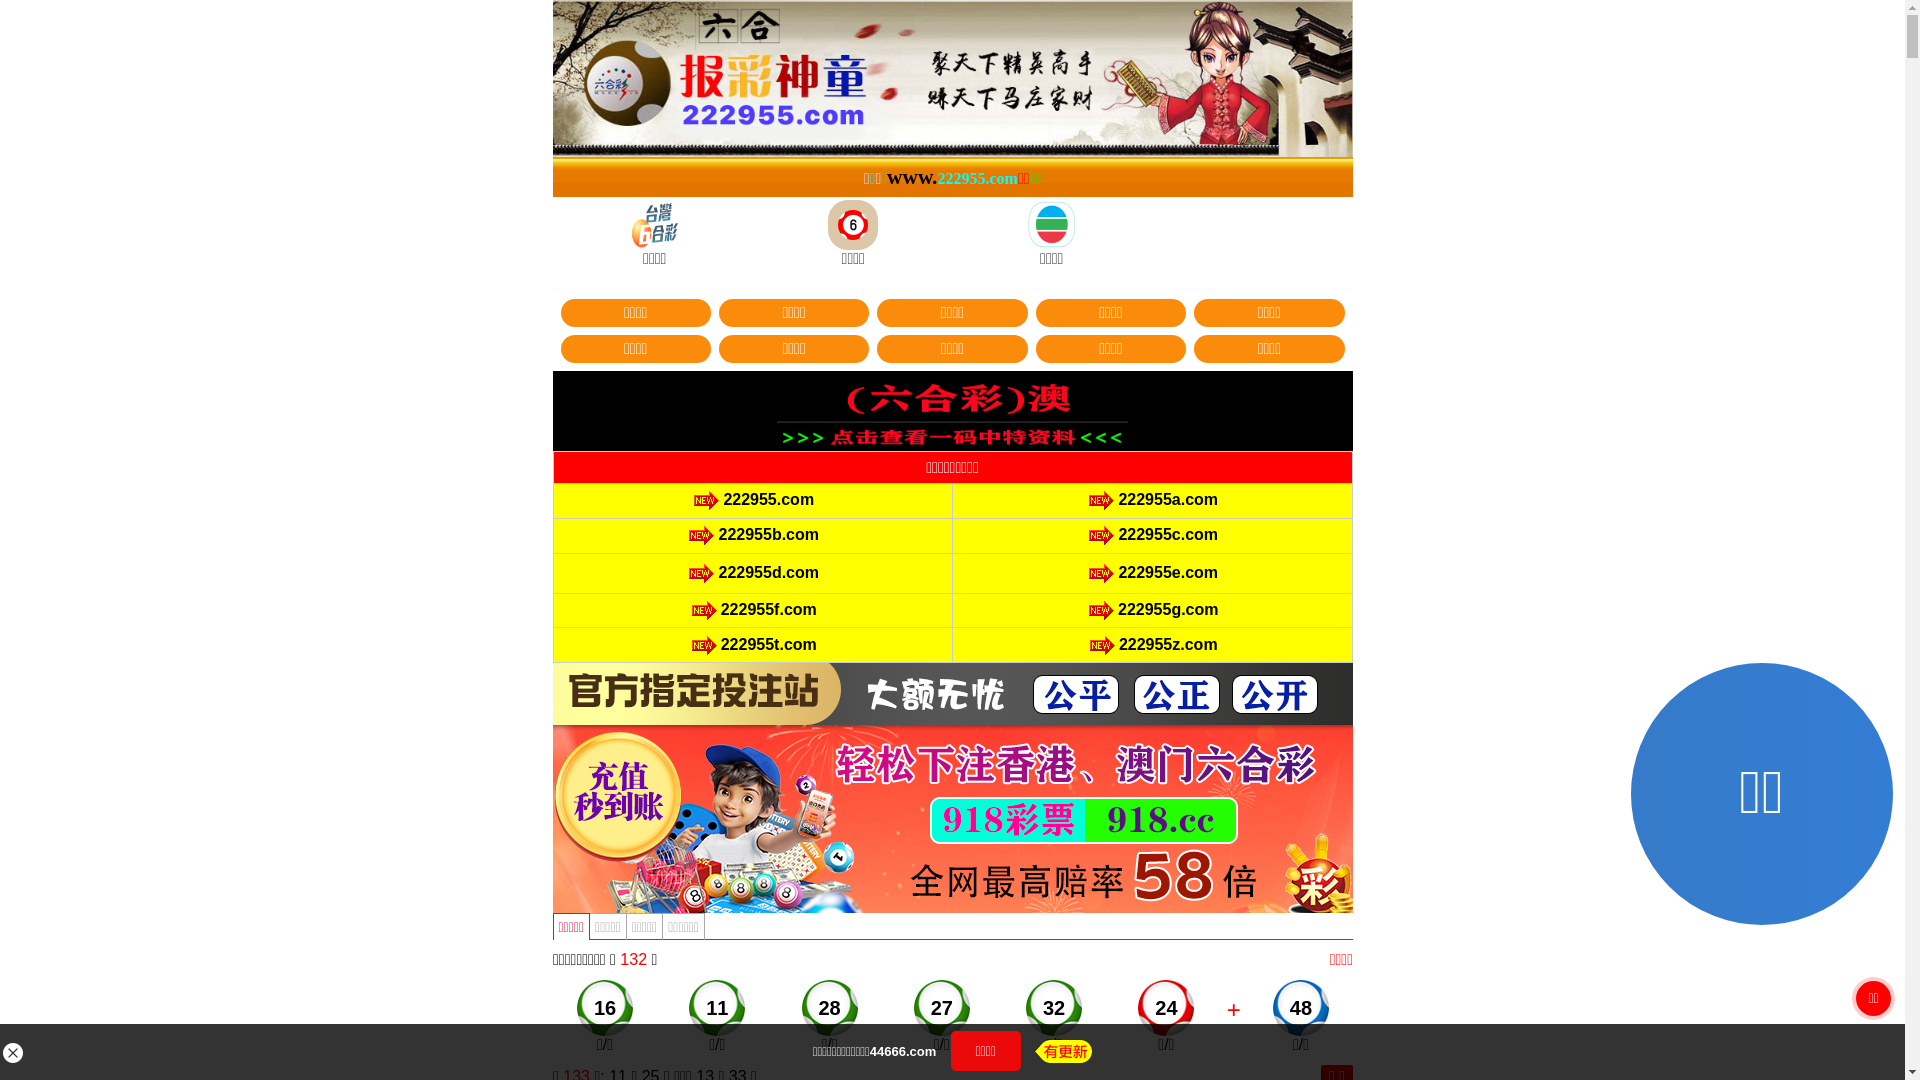 The width and height of the screenshot is (1920, 1080). I want to click on 2023.cc, so click(1037, 718).